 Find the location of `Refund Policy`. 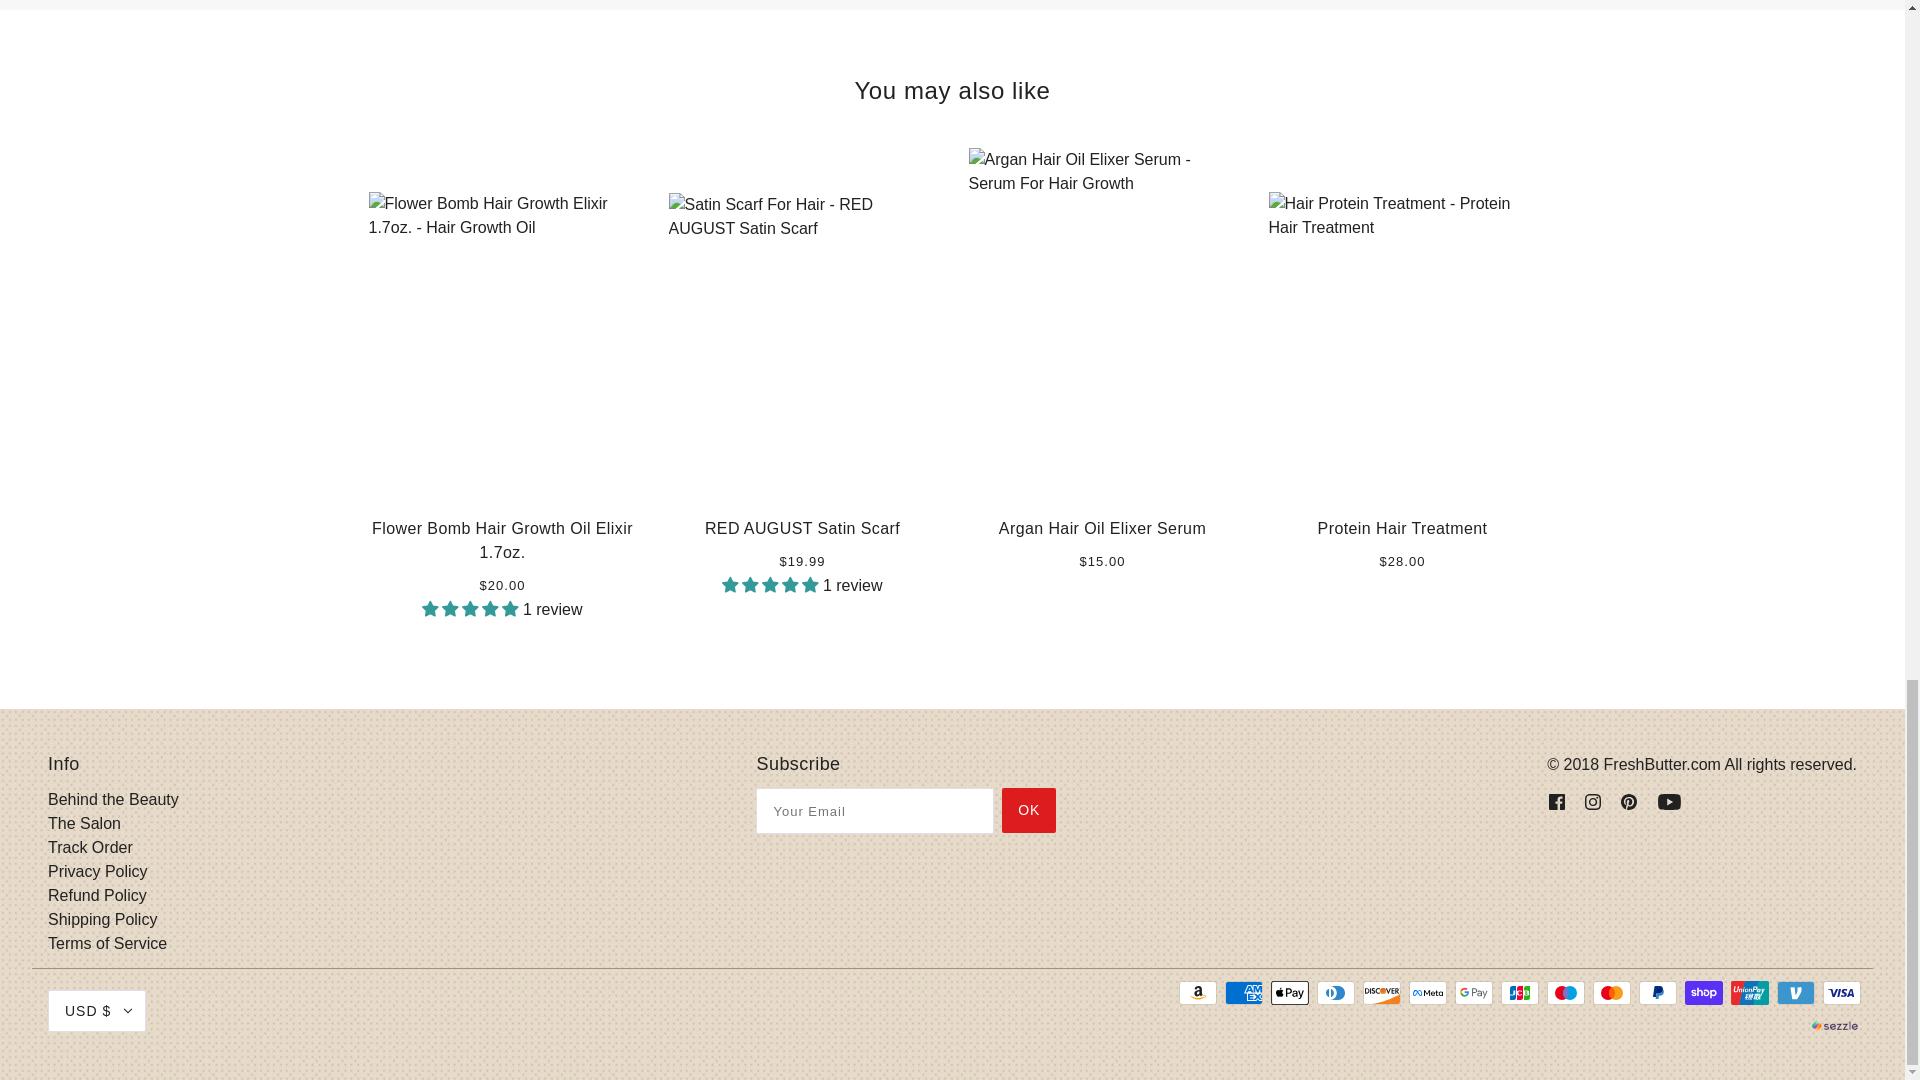

Refund Policy is located at coordinates (98, 894).